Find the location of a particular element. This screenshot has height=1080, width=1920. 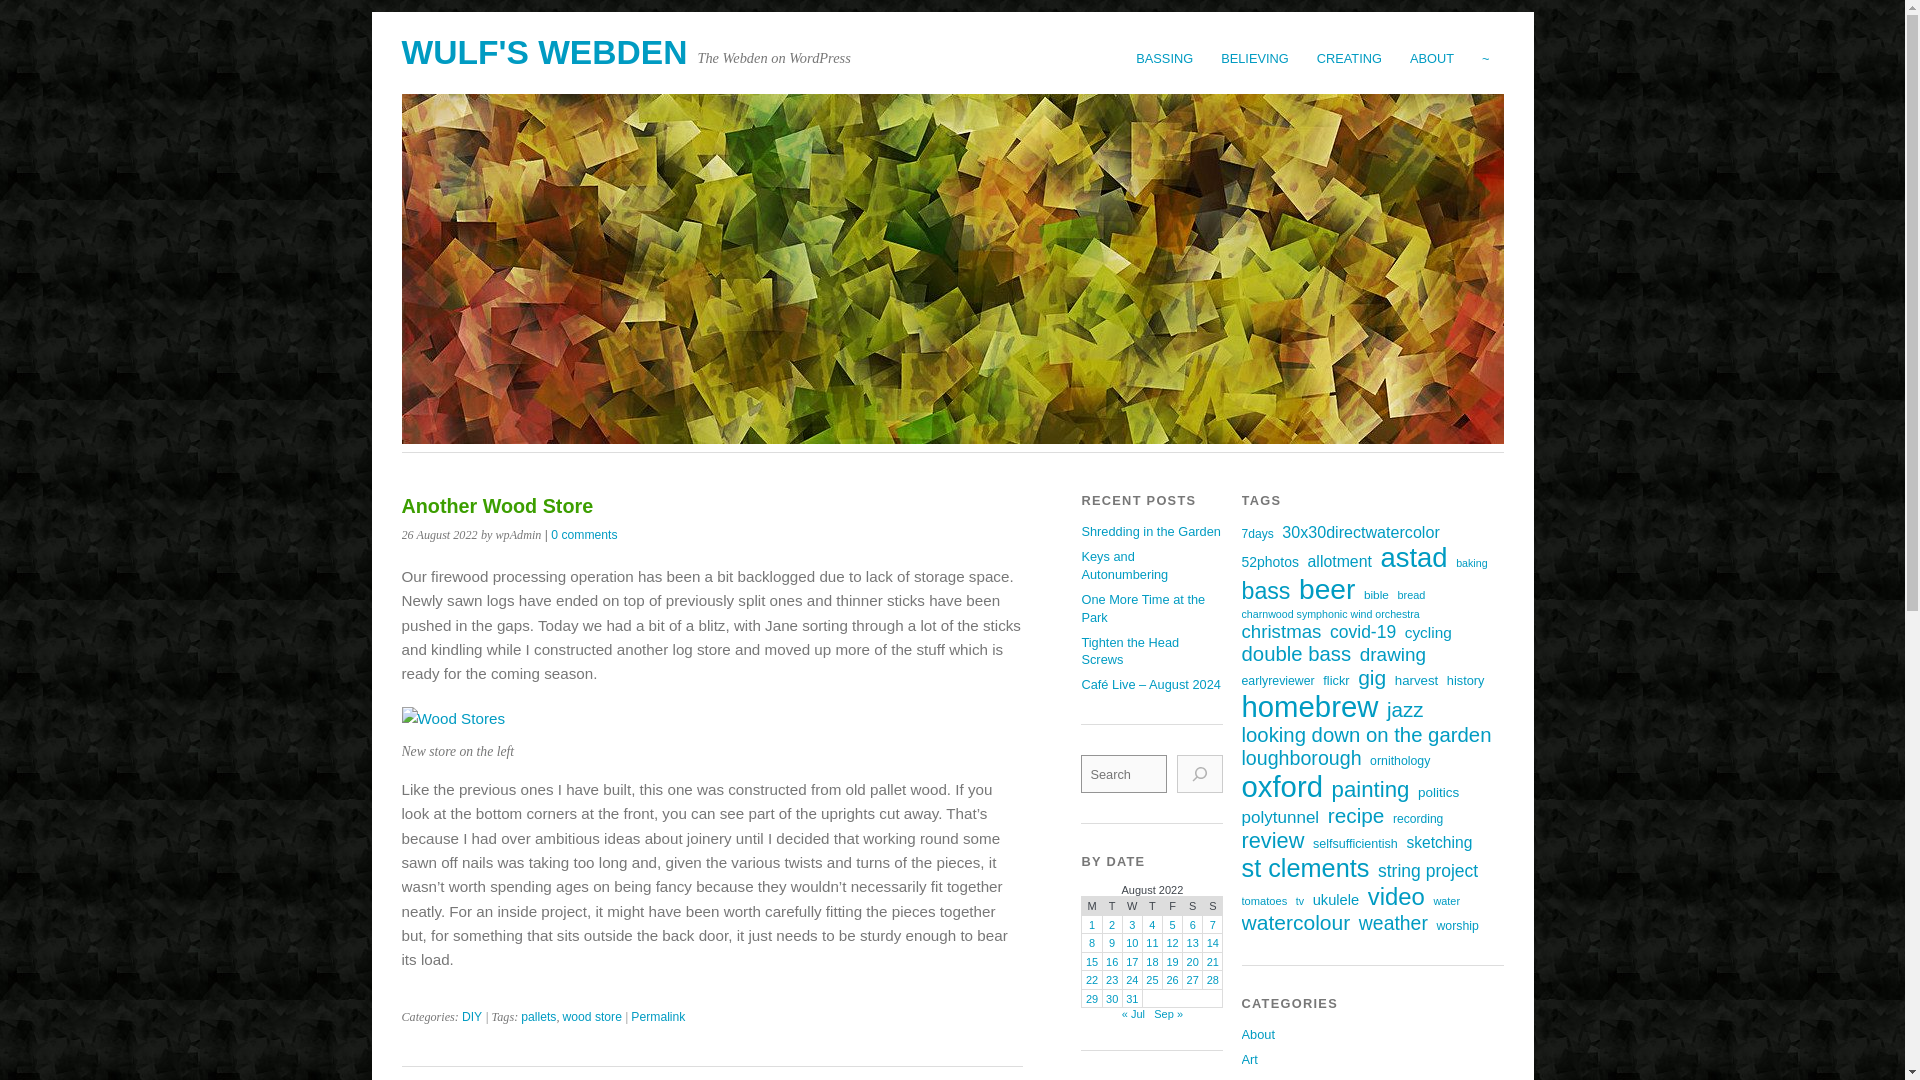

wood store is located at coordinates (591, 1016).